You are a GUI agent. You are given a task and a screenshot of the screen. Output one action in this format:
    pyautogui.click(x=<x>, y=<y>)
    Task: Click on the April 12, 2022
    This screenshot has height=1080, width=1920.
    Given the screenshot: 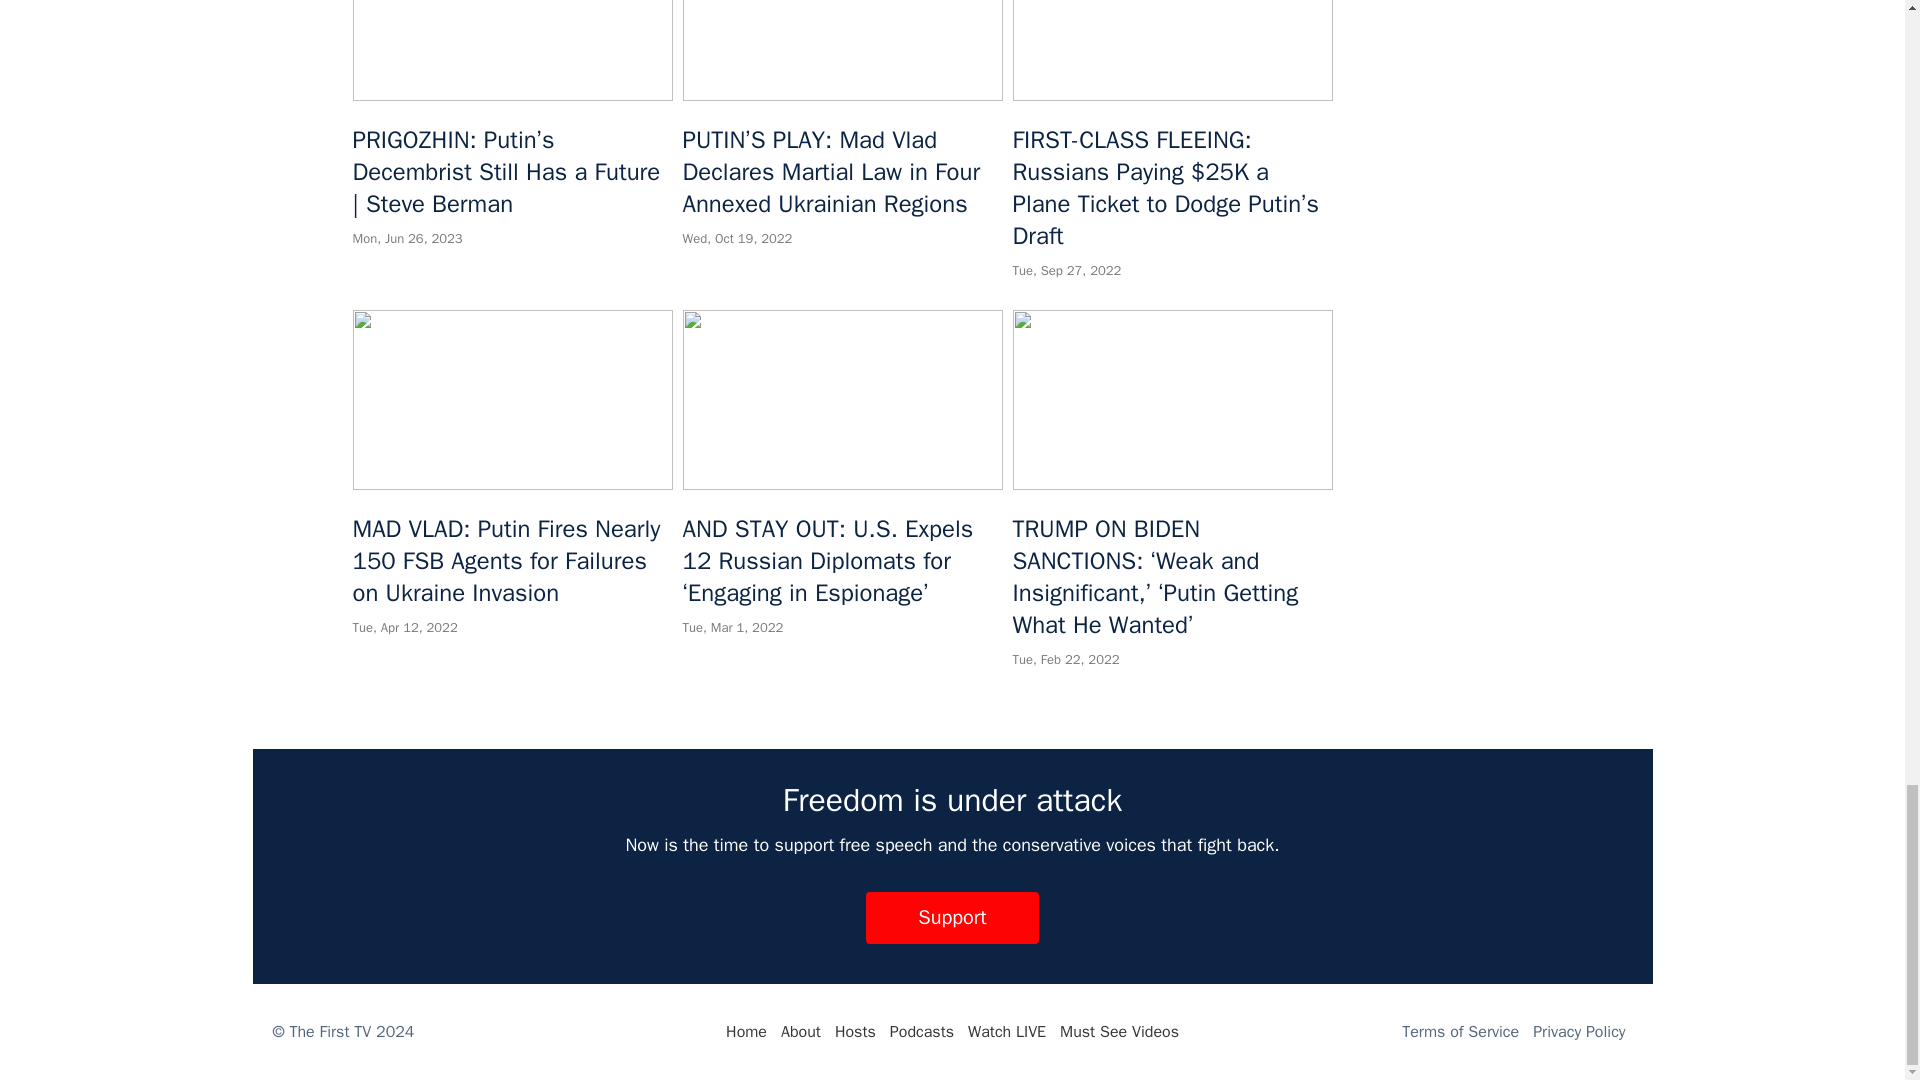 What is the action you would take?
    pyautogui.click(x=404, y=627)
    